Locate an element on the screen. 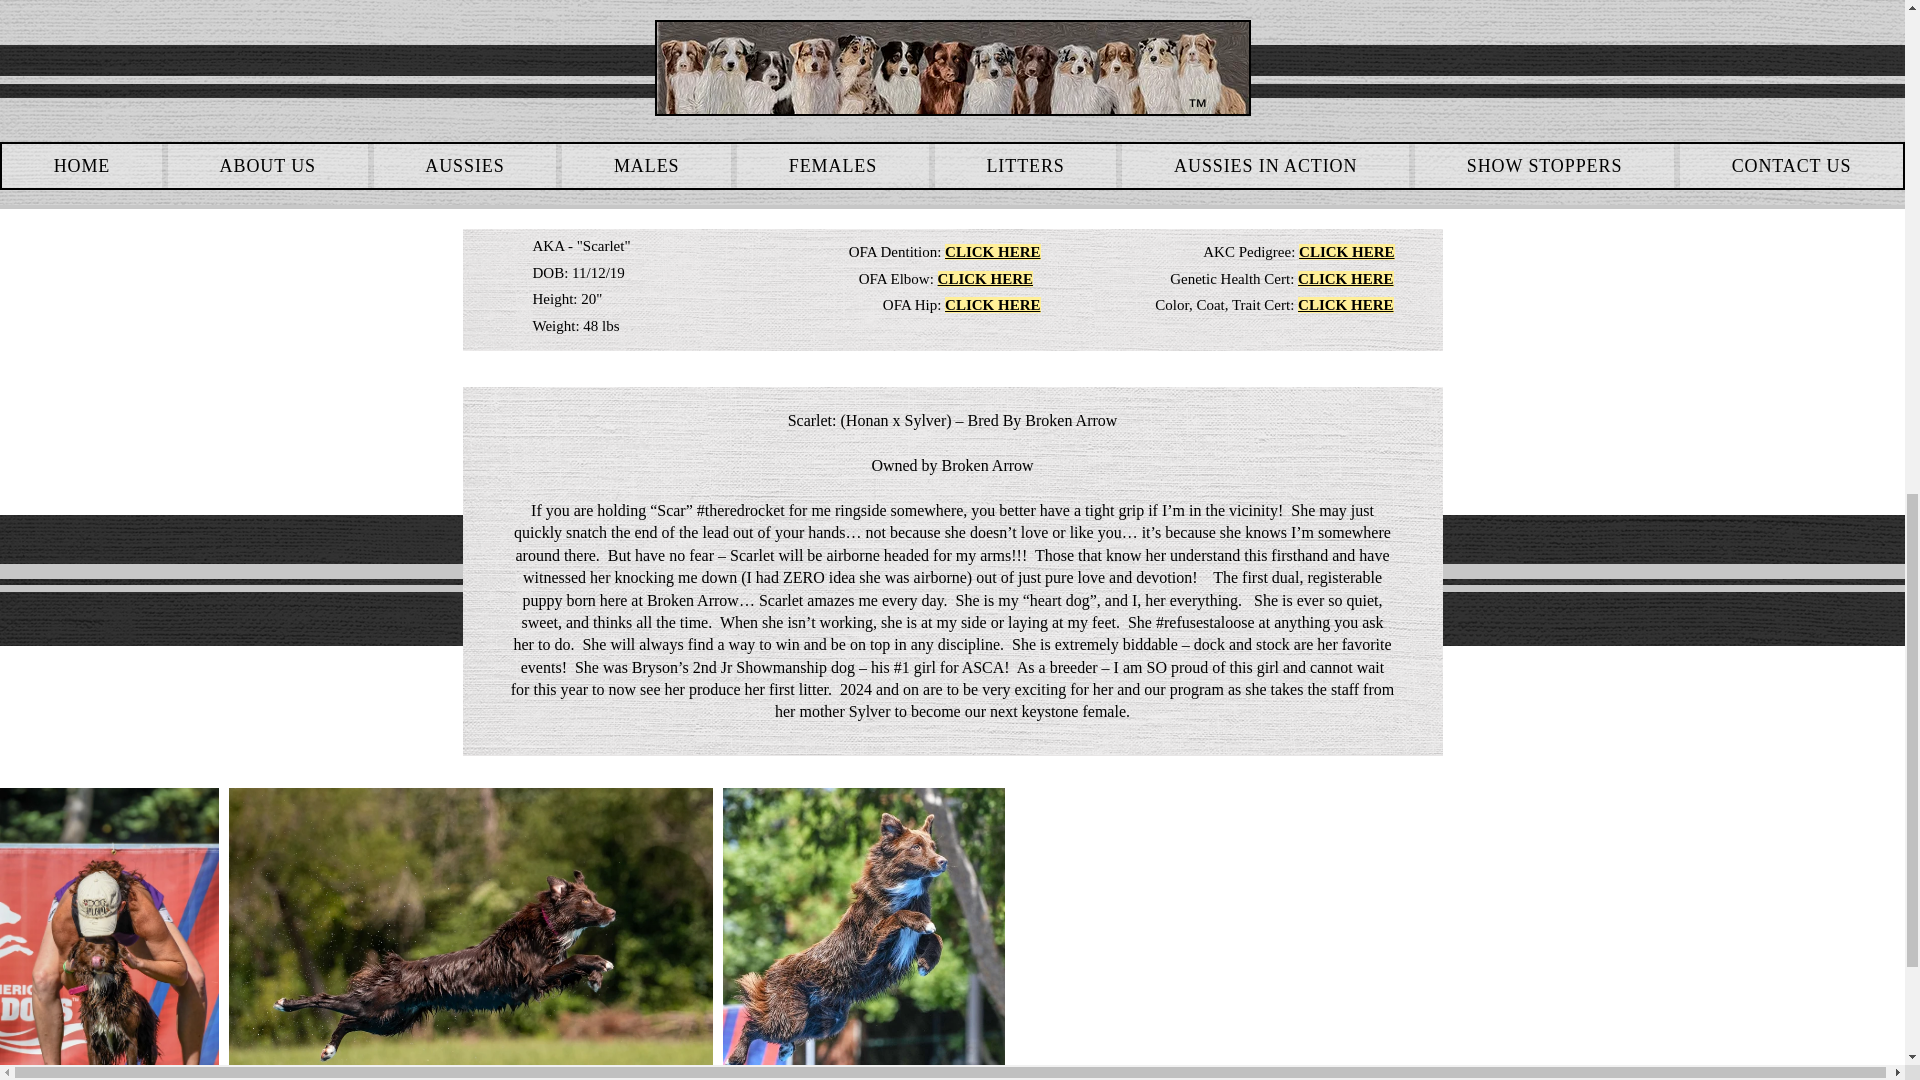 Image resolution: width=1920 pixels, height=1080 pixels. CLICK HERE is located at coordinates (985, 279).